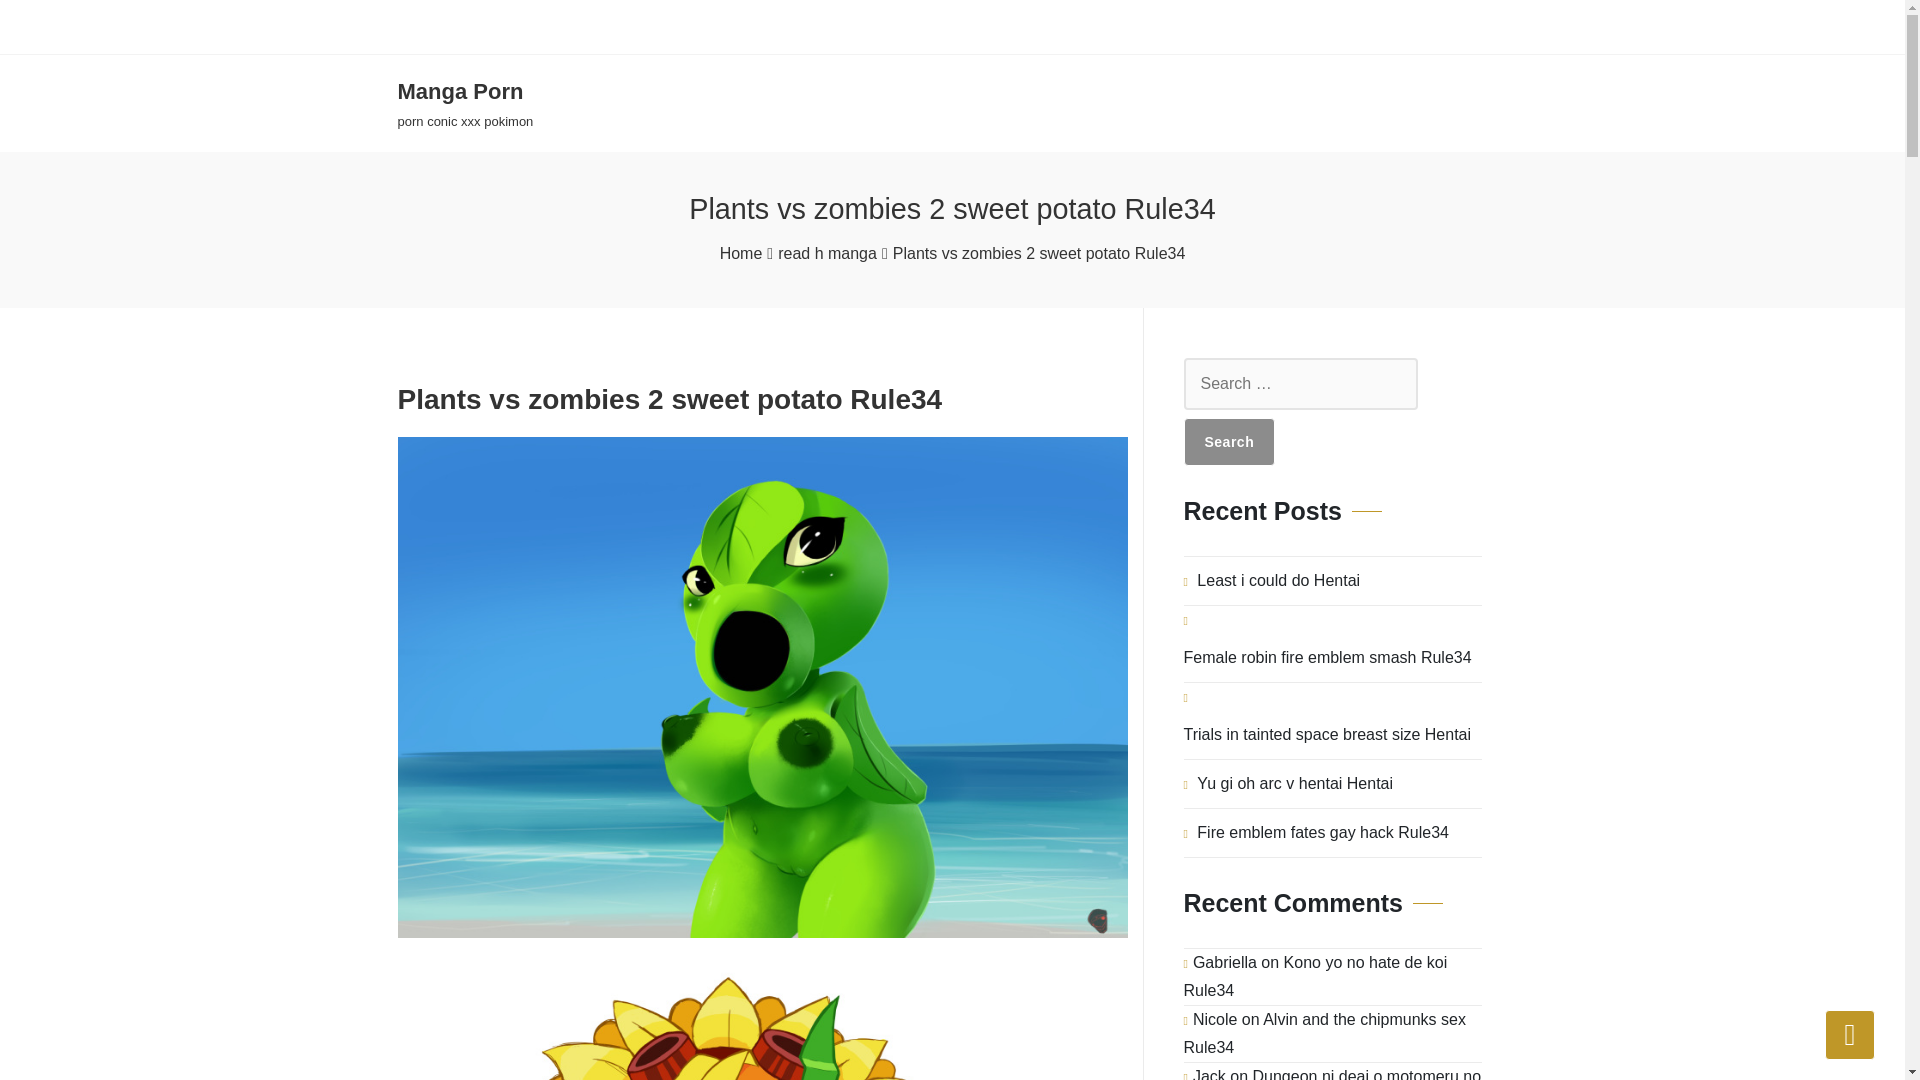  What do you see at coordinates (741, 253) in the screenshot?
I see `Trials in tainted space breast size Hentai` at bounding box center [741, 253].